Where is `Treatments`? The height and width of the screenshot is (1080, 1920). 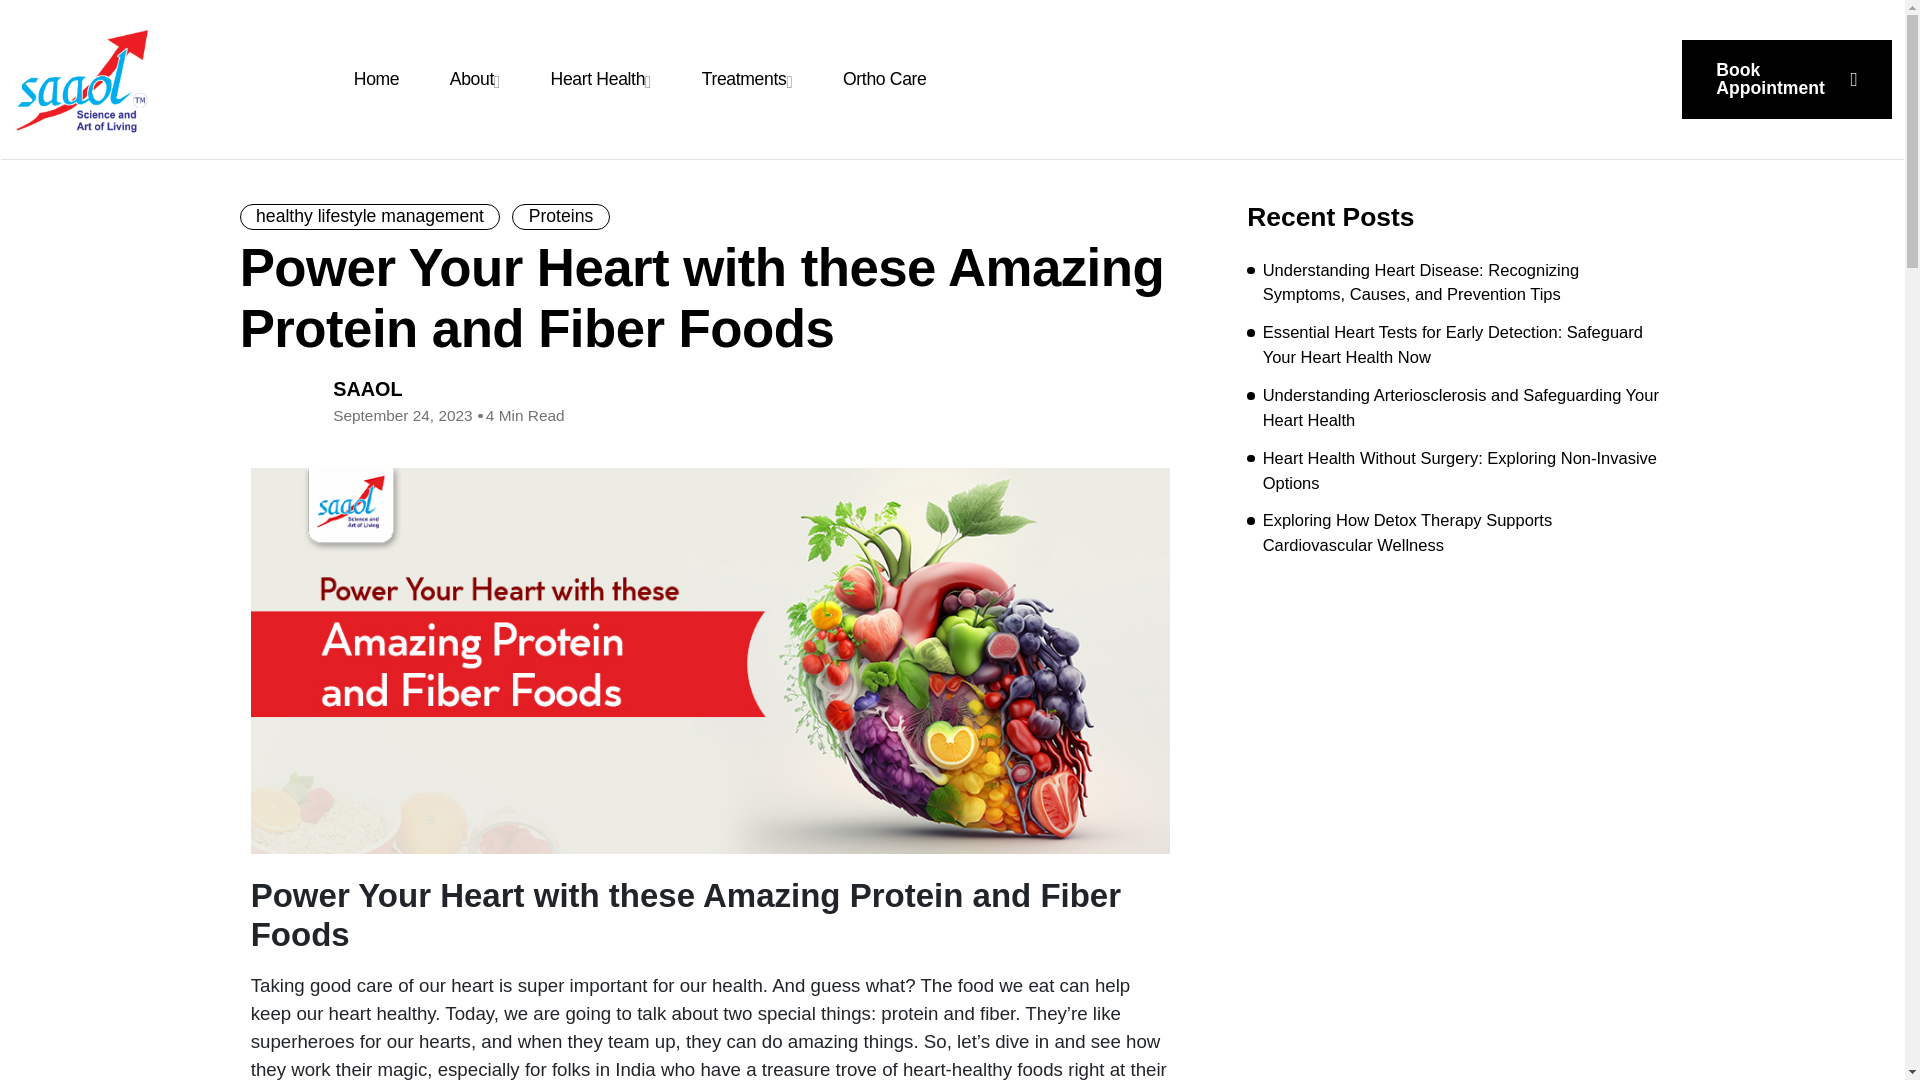
Treatments is located at coordinates (678, 72).